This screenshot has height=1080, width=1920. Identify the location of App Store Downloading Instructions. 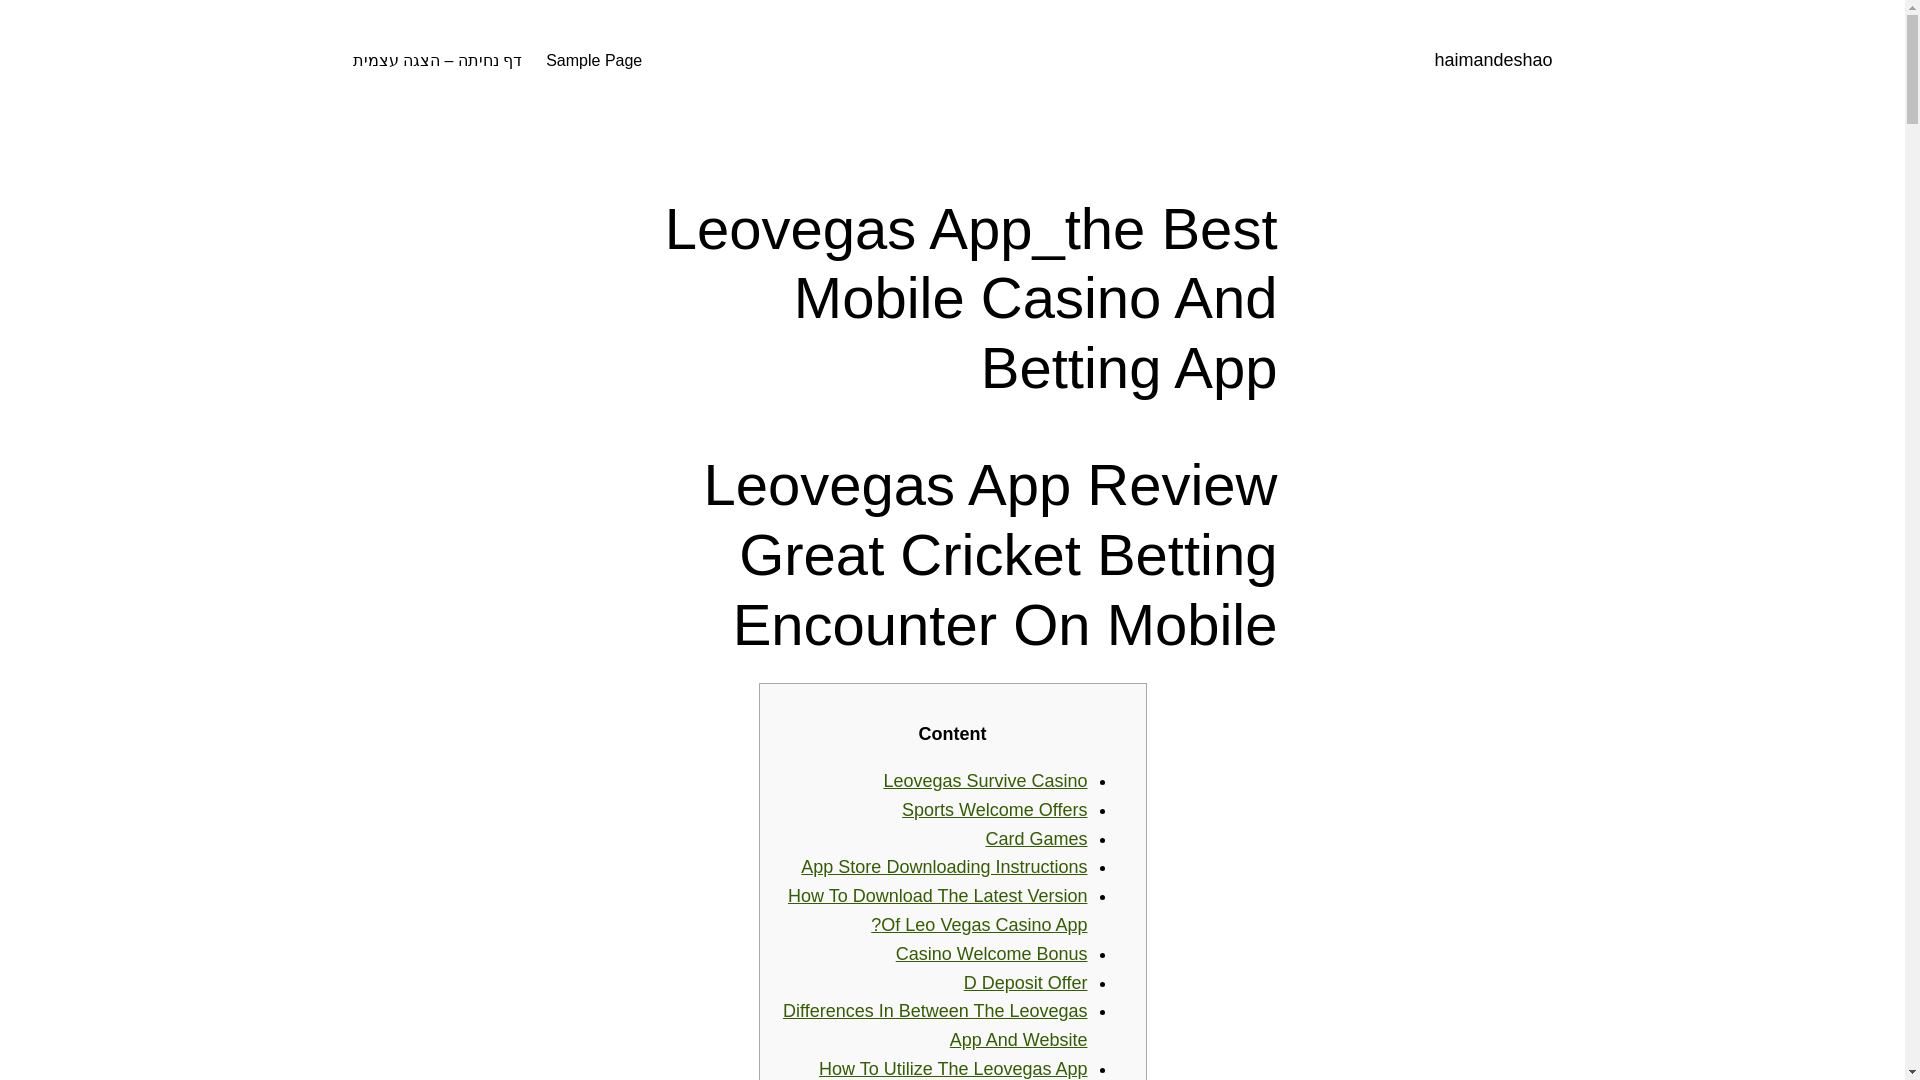
(943, 866).